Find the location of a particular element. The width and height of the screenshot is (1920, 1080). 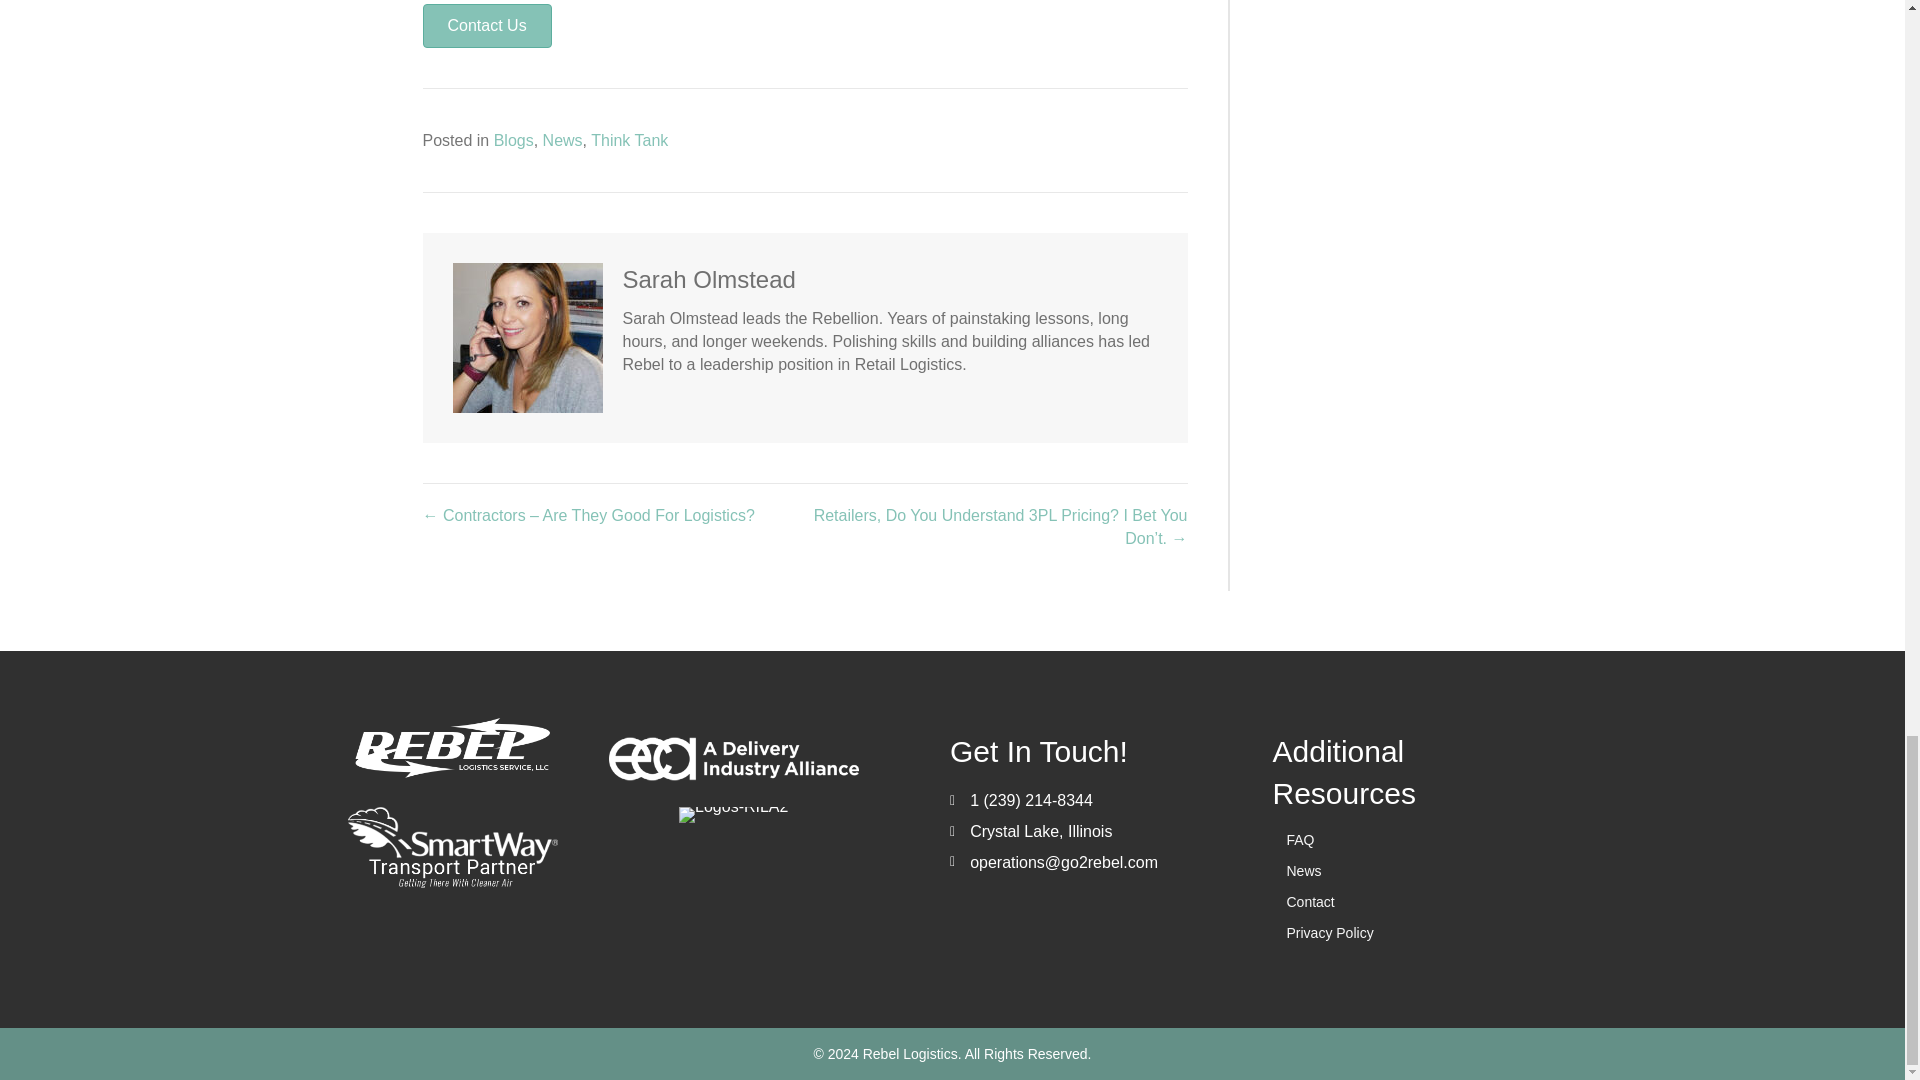

Smartway Logo is located at coordinates (452, 846).